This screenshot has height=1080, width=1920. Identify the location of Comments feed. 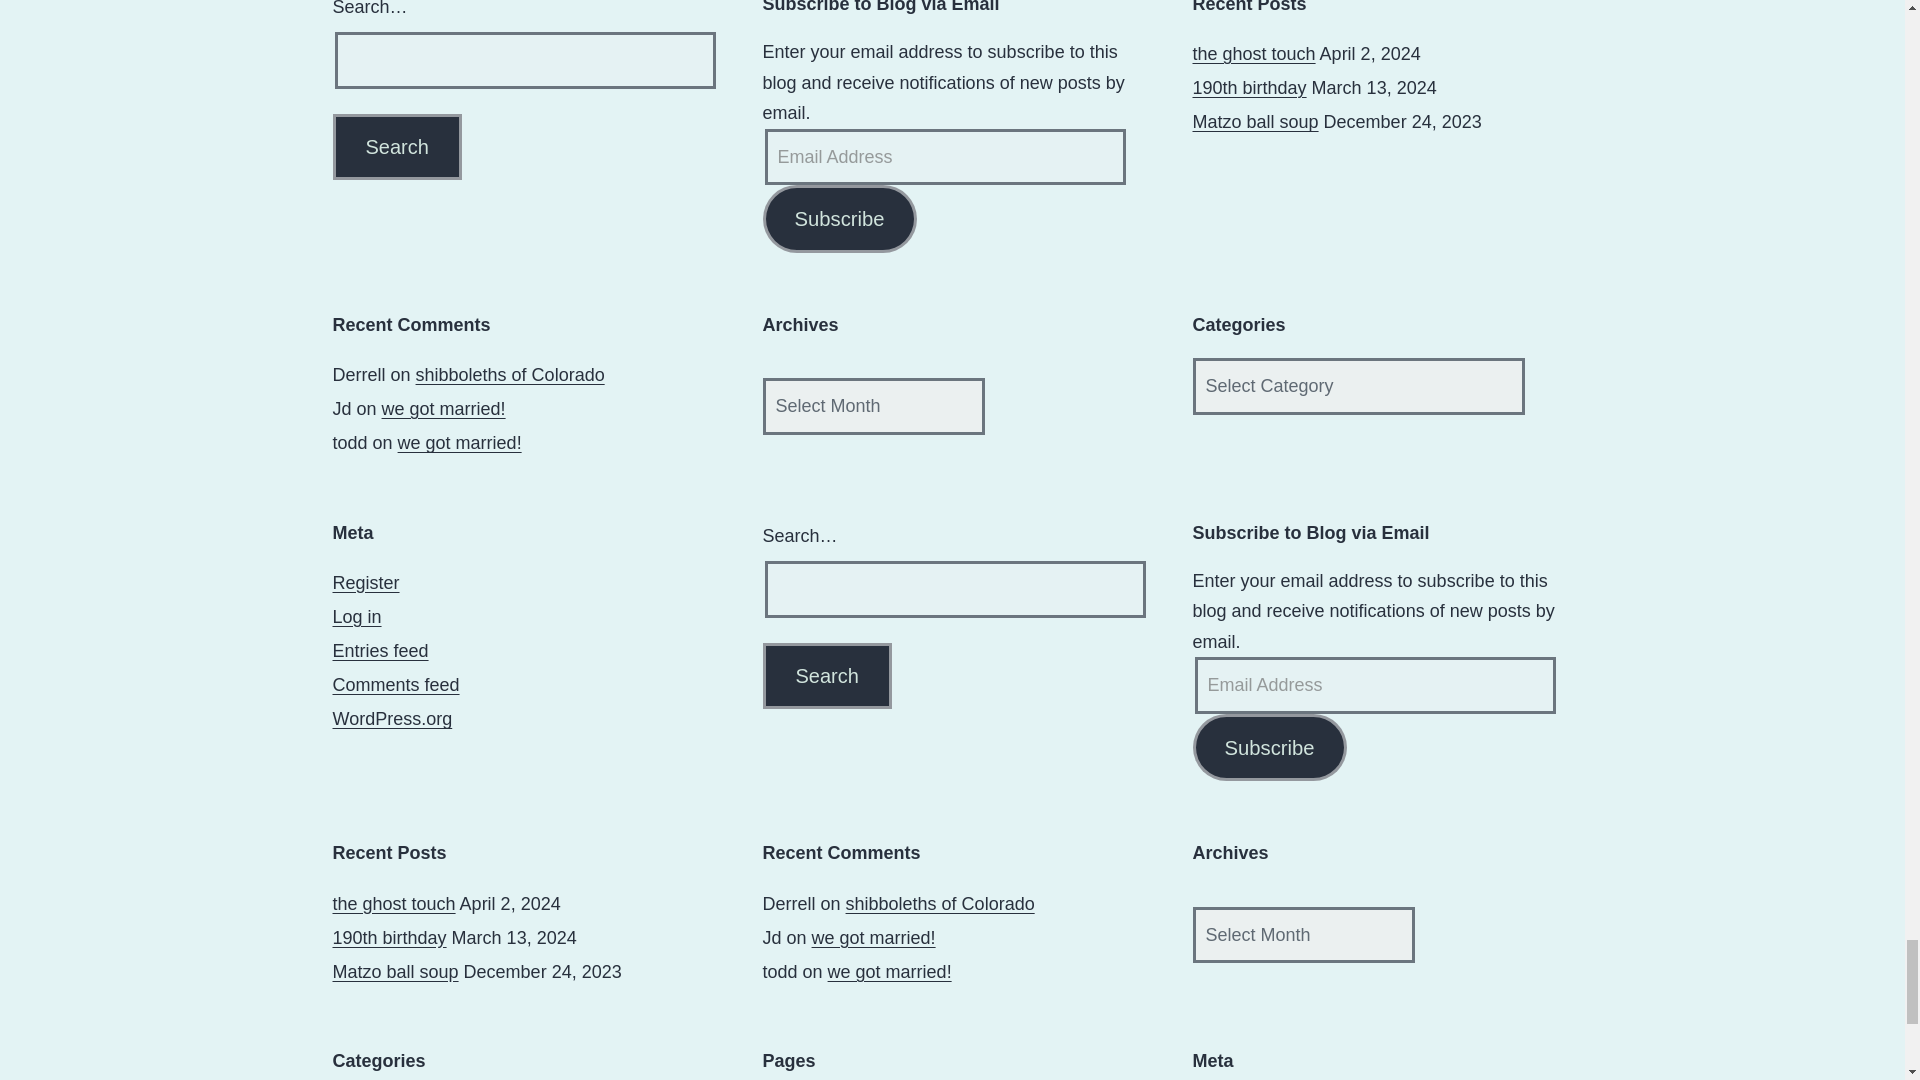
(395, 685).